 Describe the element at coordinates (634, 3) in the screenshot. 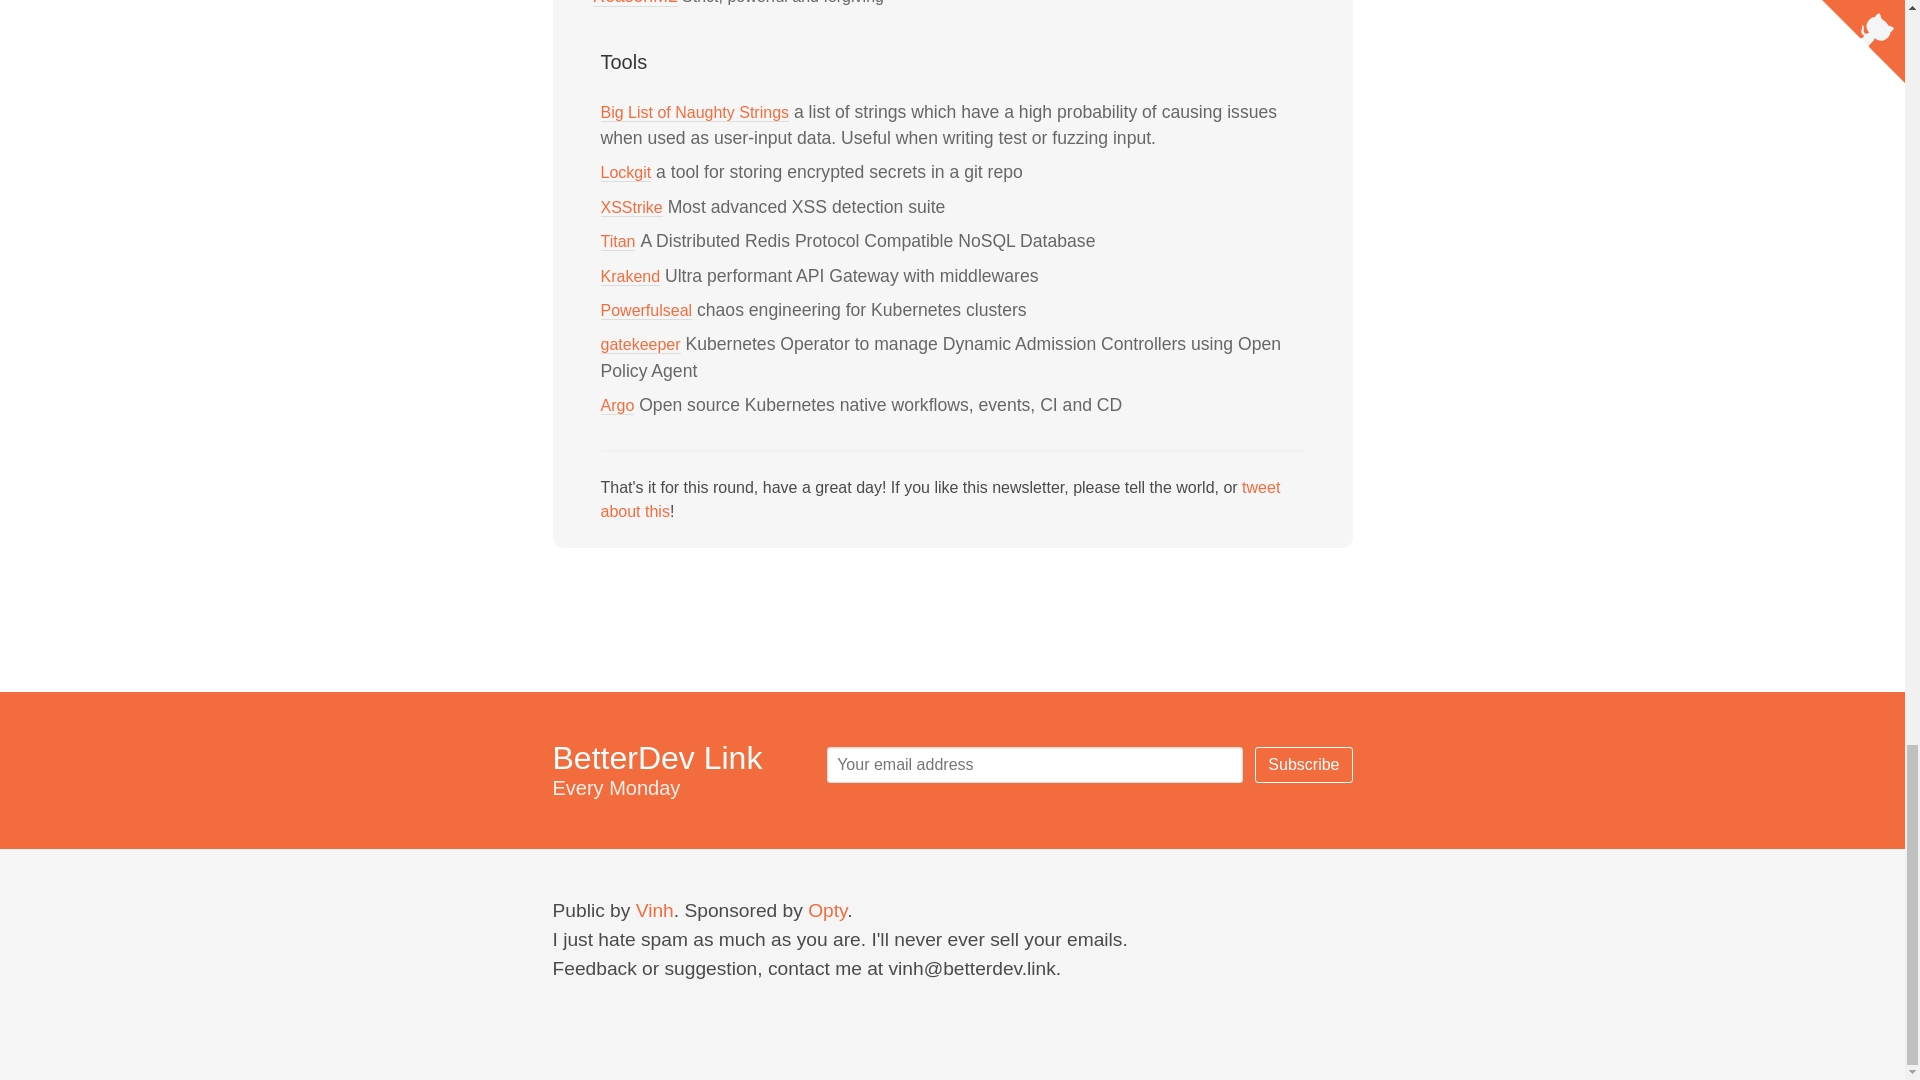

I see `ReasonML` at that location.